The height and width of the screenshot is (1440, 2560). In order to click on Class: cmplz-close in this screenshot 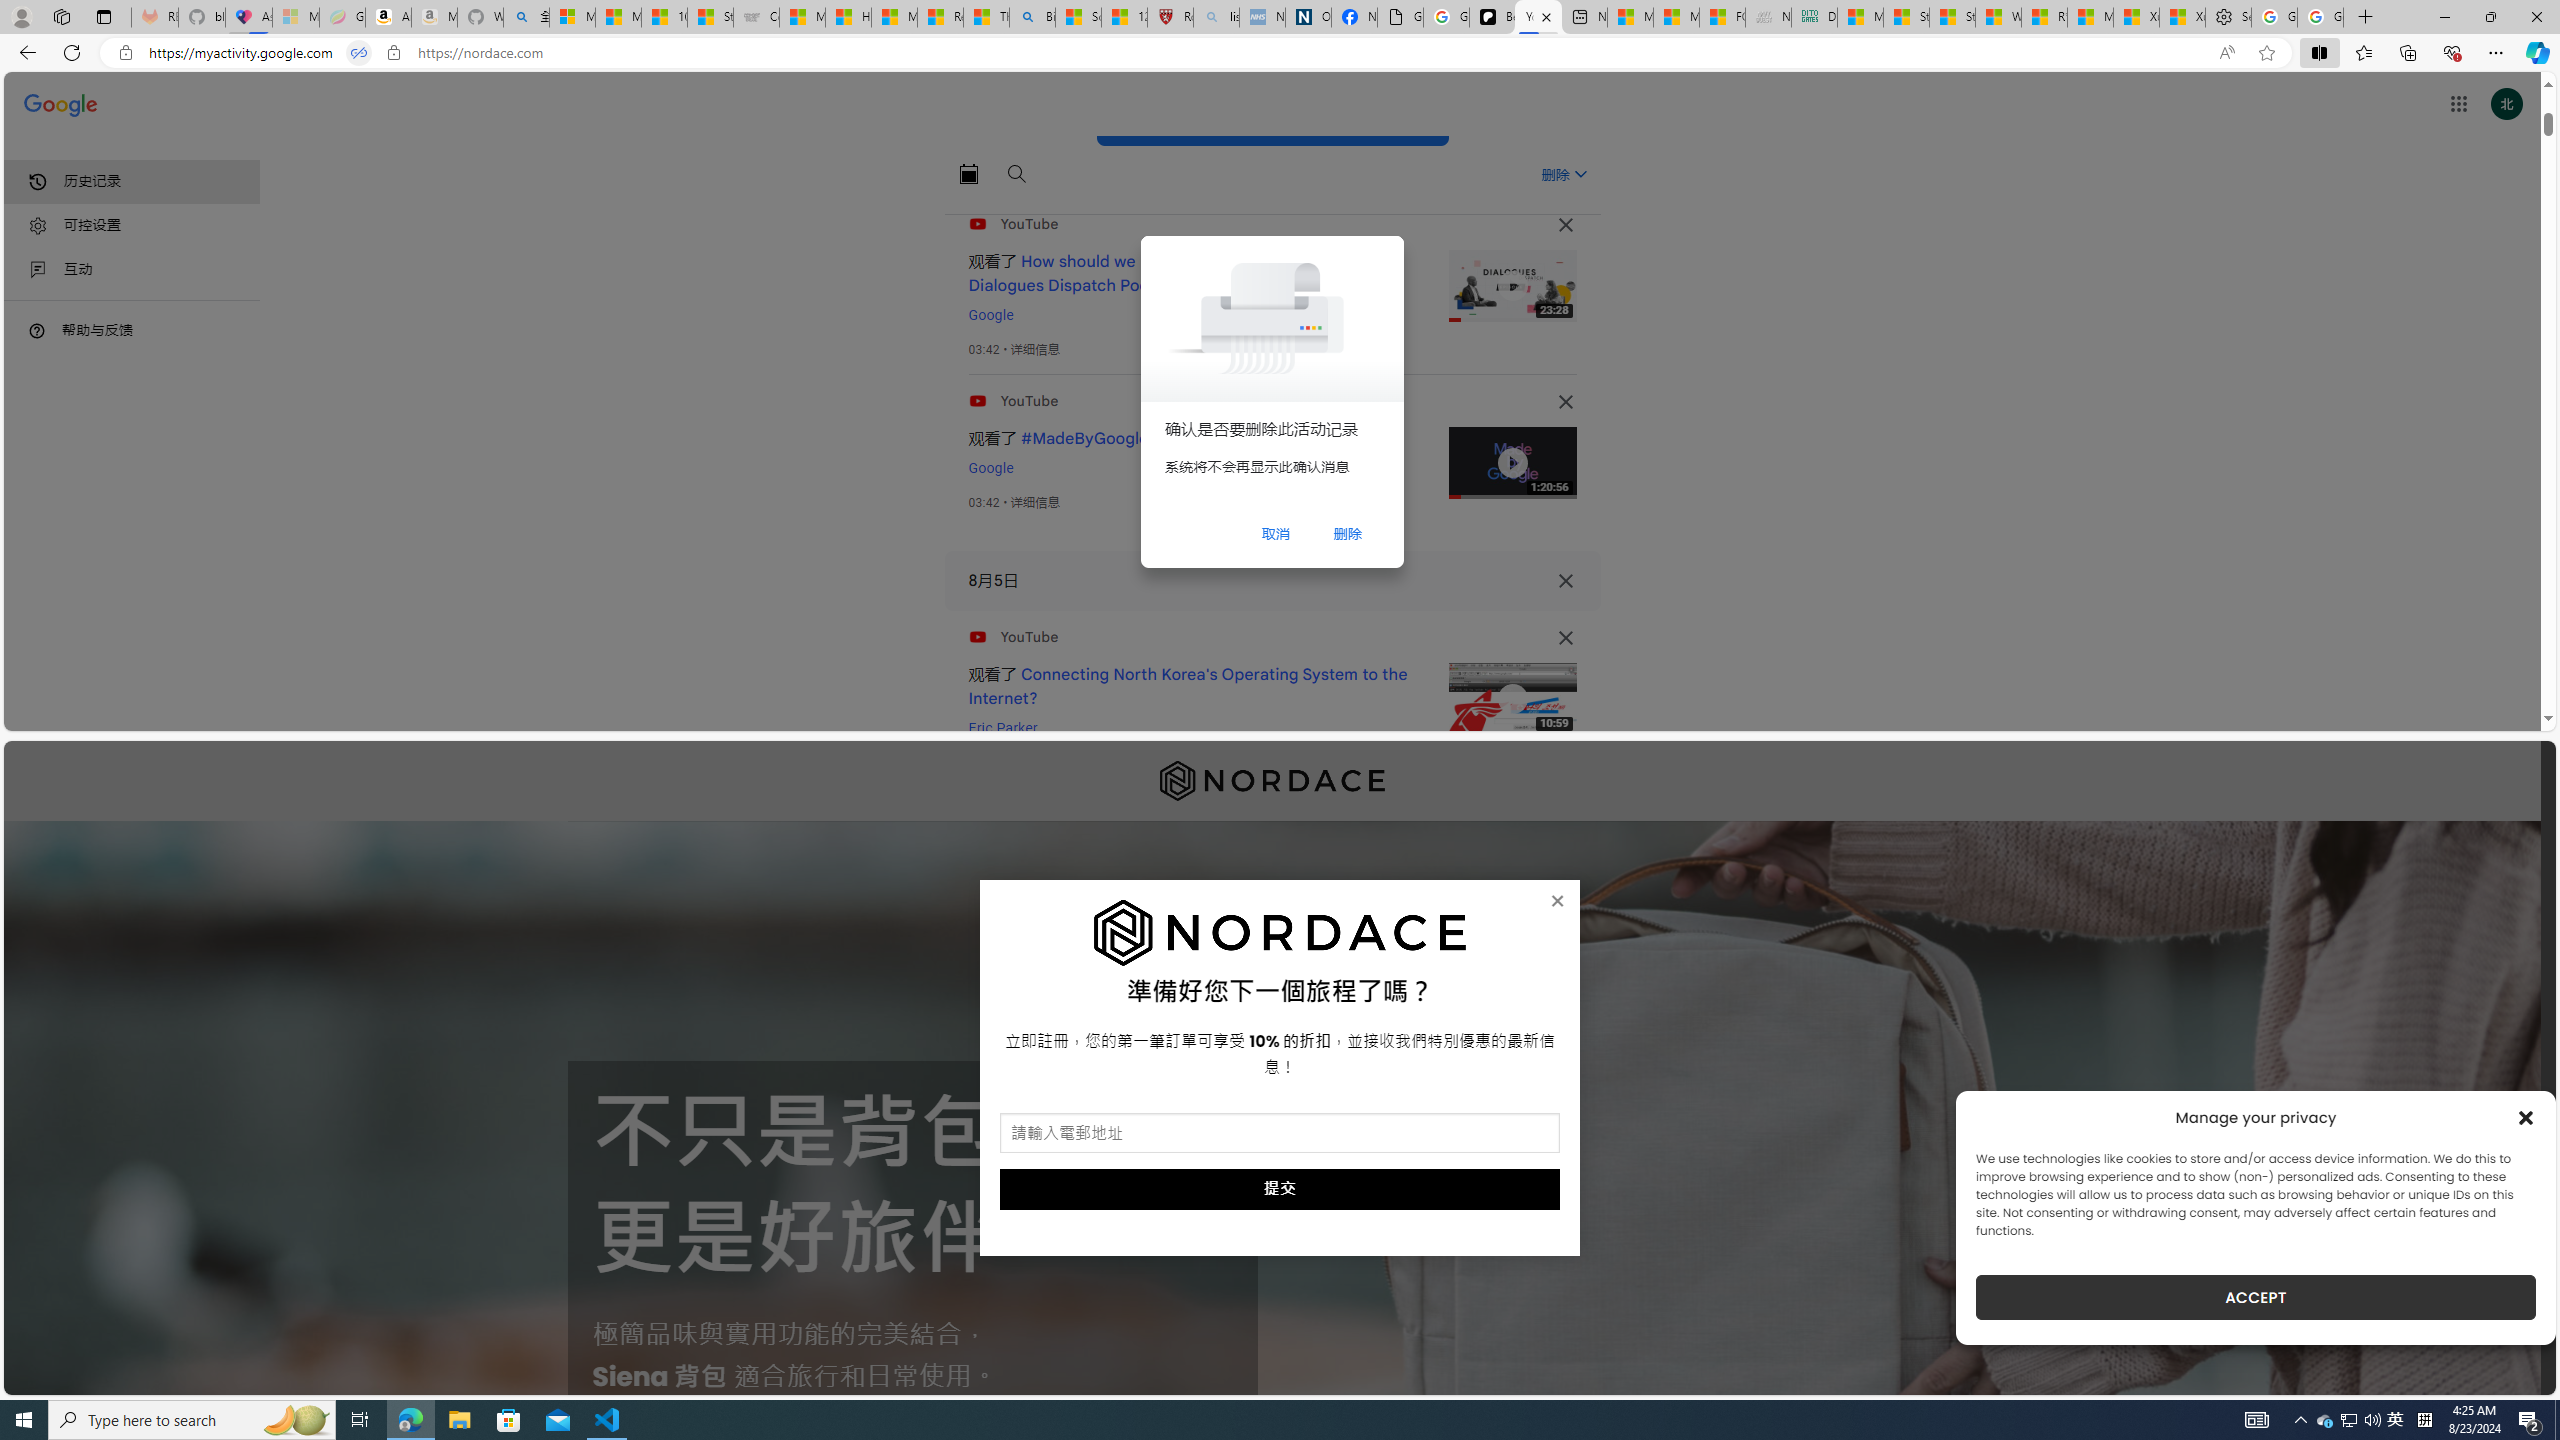, I will do `click(2526, 1117)`.